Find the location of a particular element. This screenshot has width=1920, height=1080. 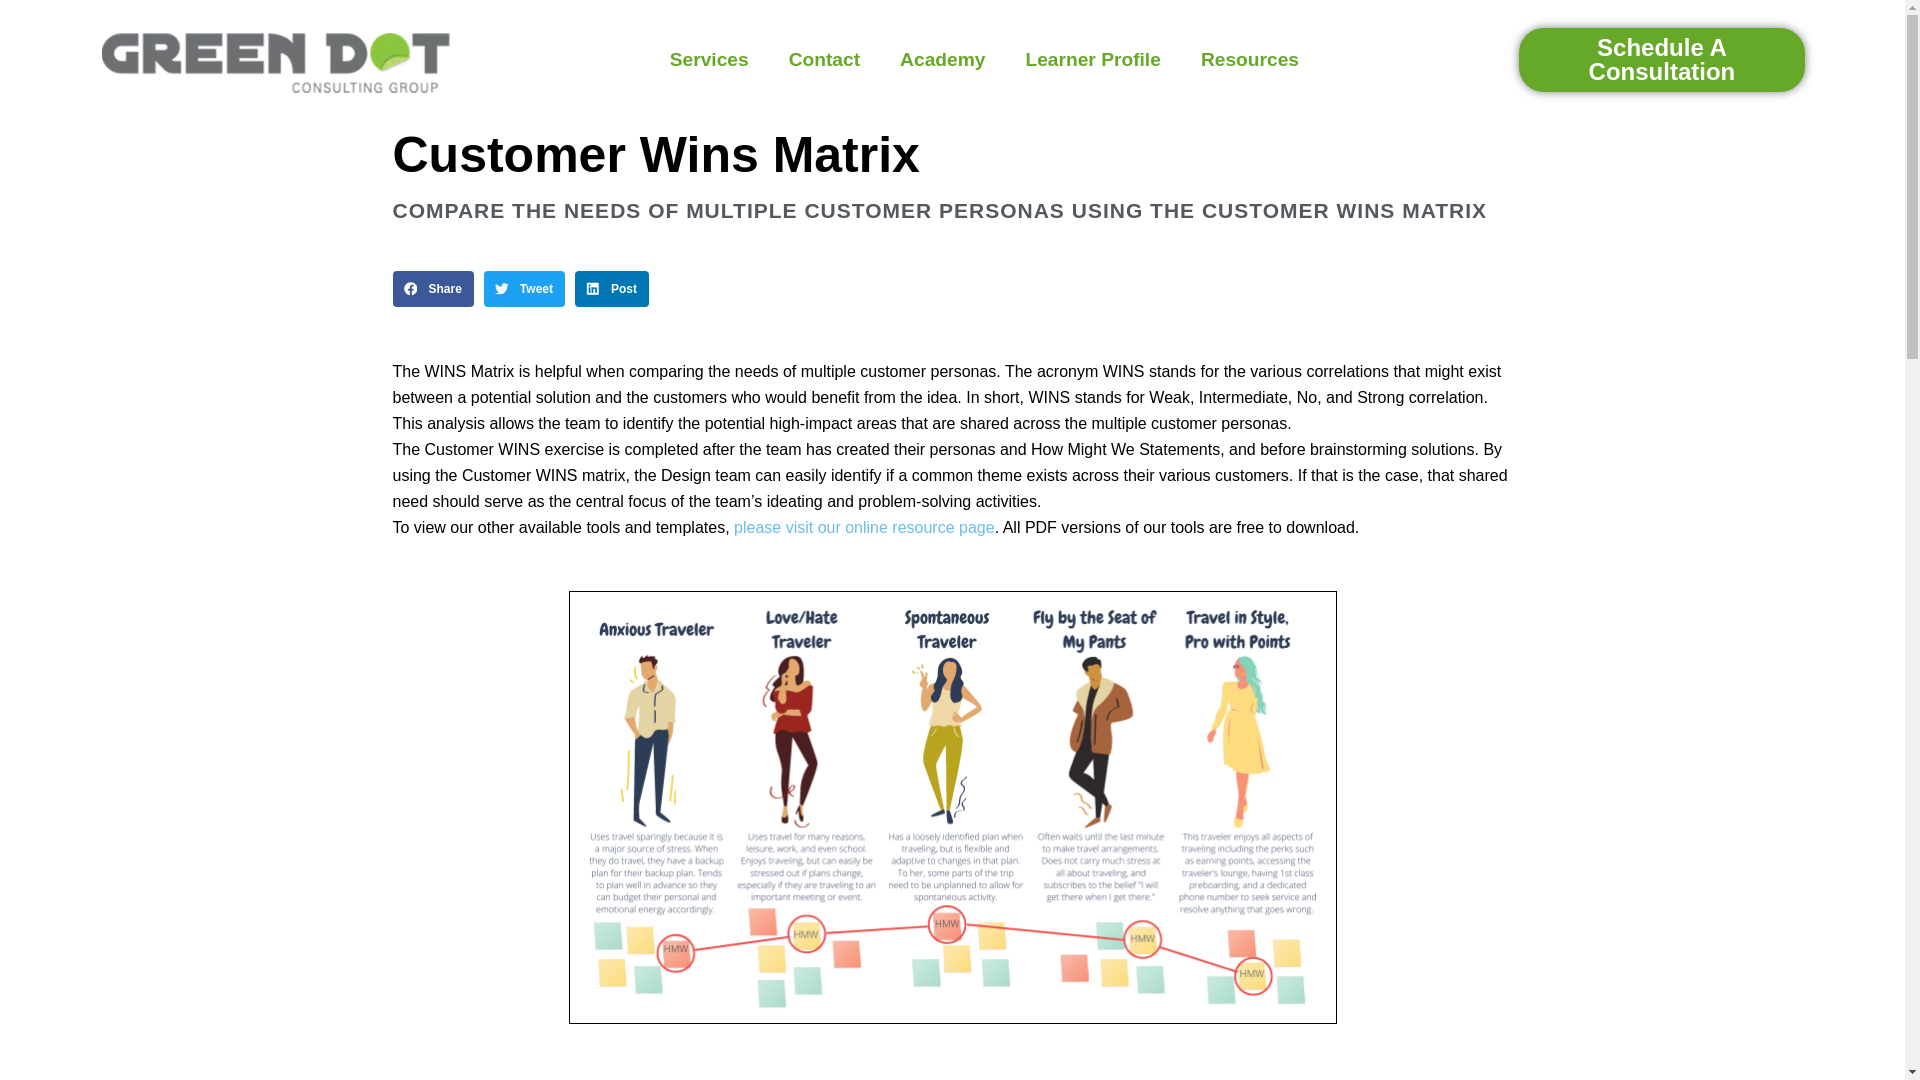

Academy is located at coordinates (942, 60).